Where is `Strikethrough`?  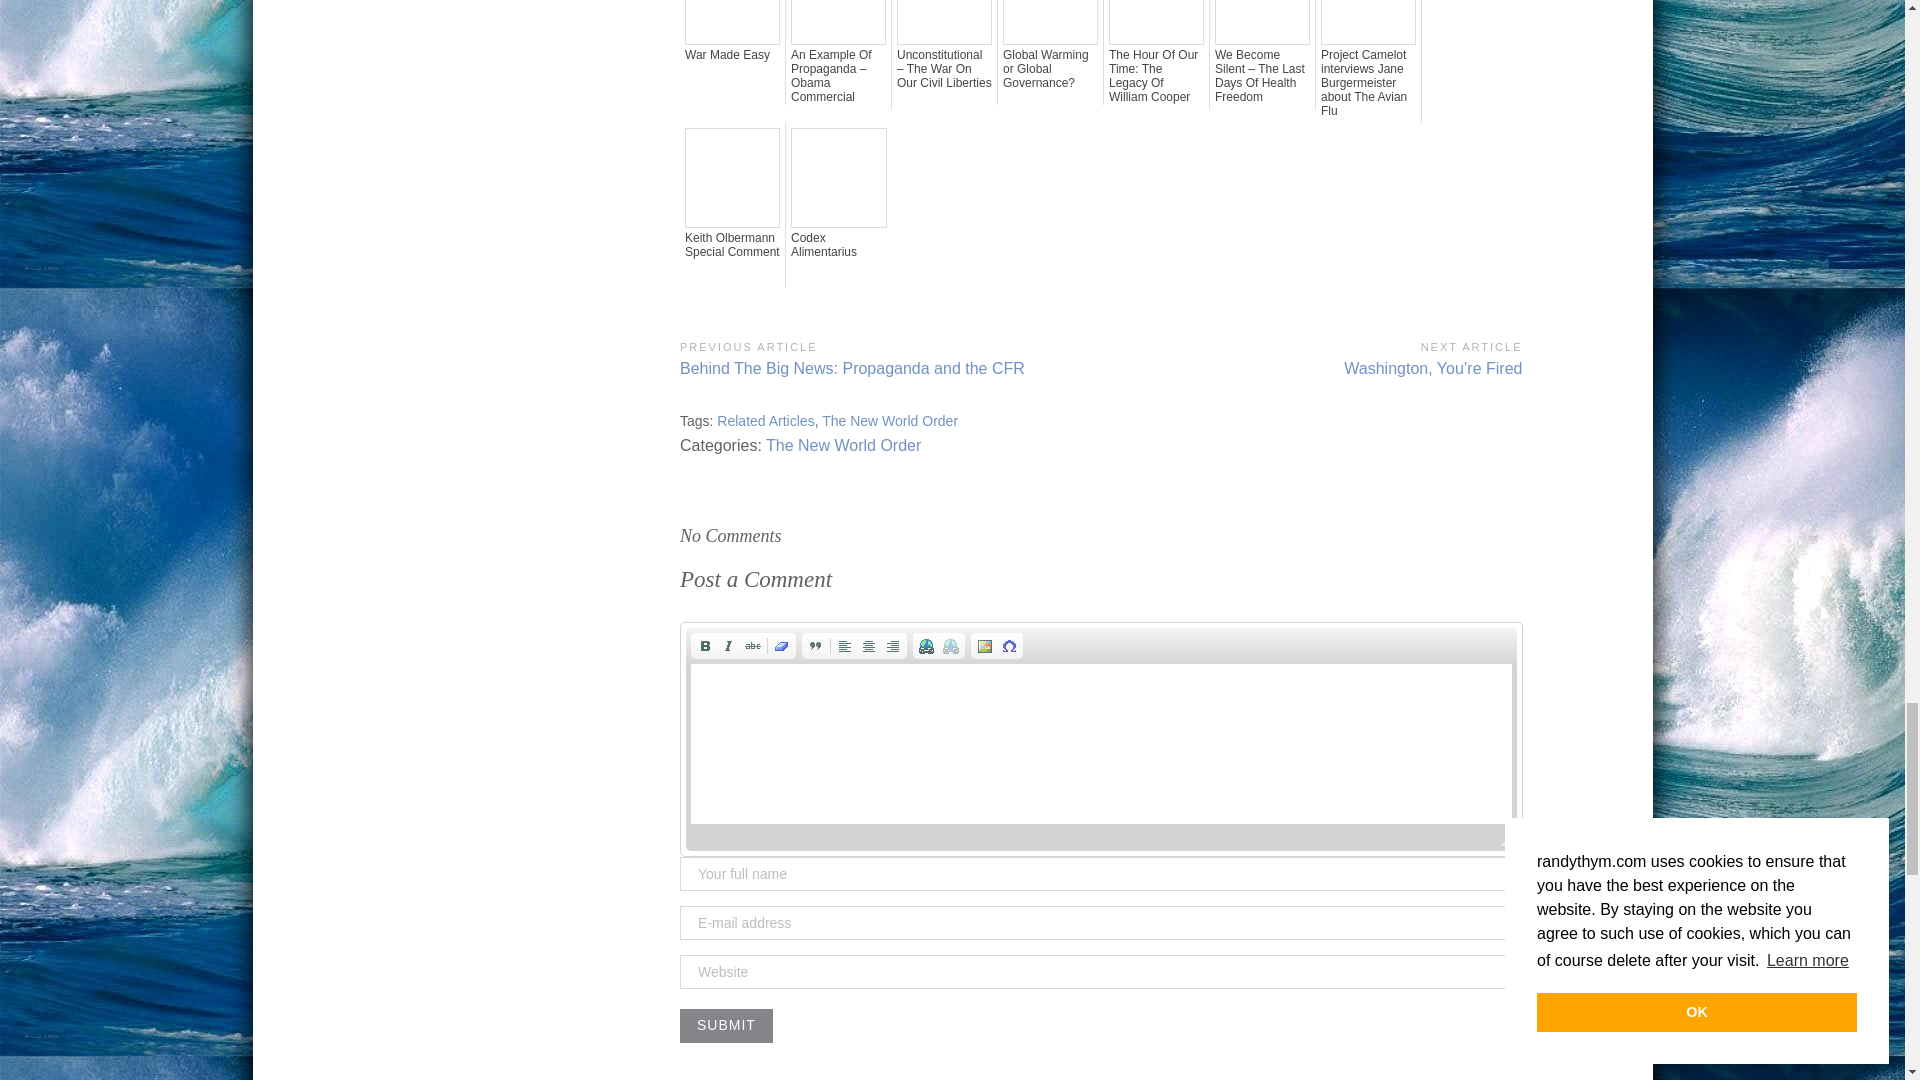
Strikethrough is located at coordinates (752, 646).